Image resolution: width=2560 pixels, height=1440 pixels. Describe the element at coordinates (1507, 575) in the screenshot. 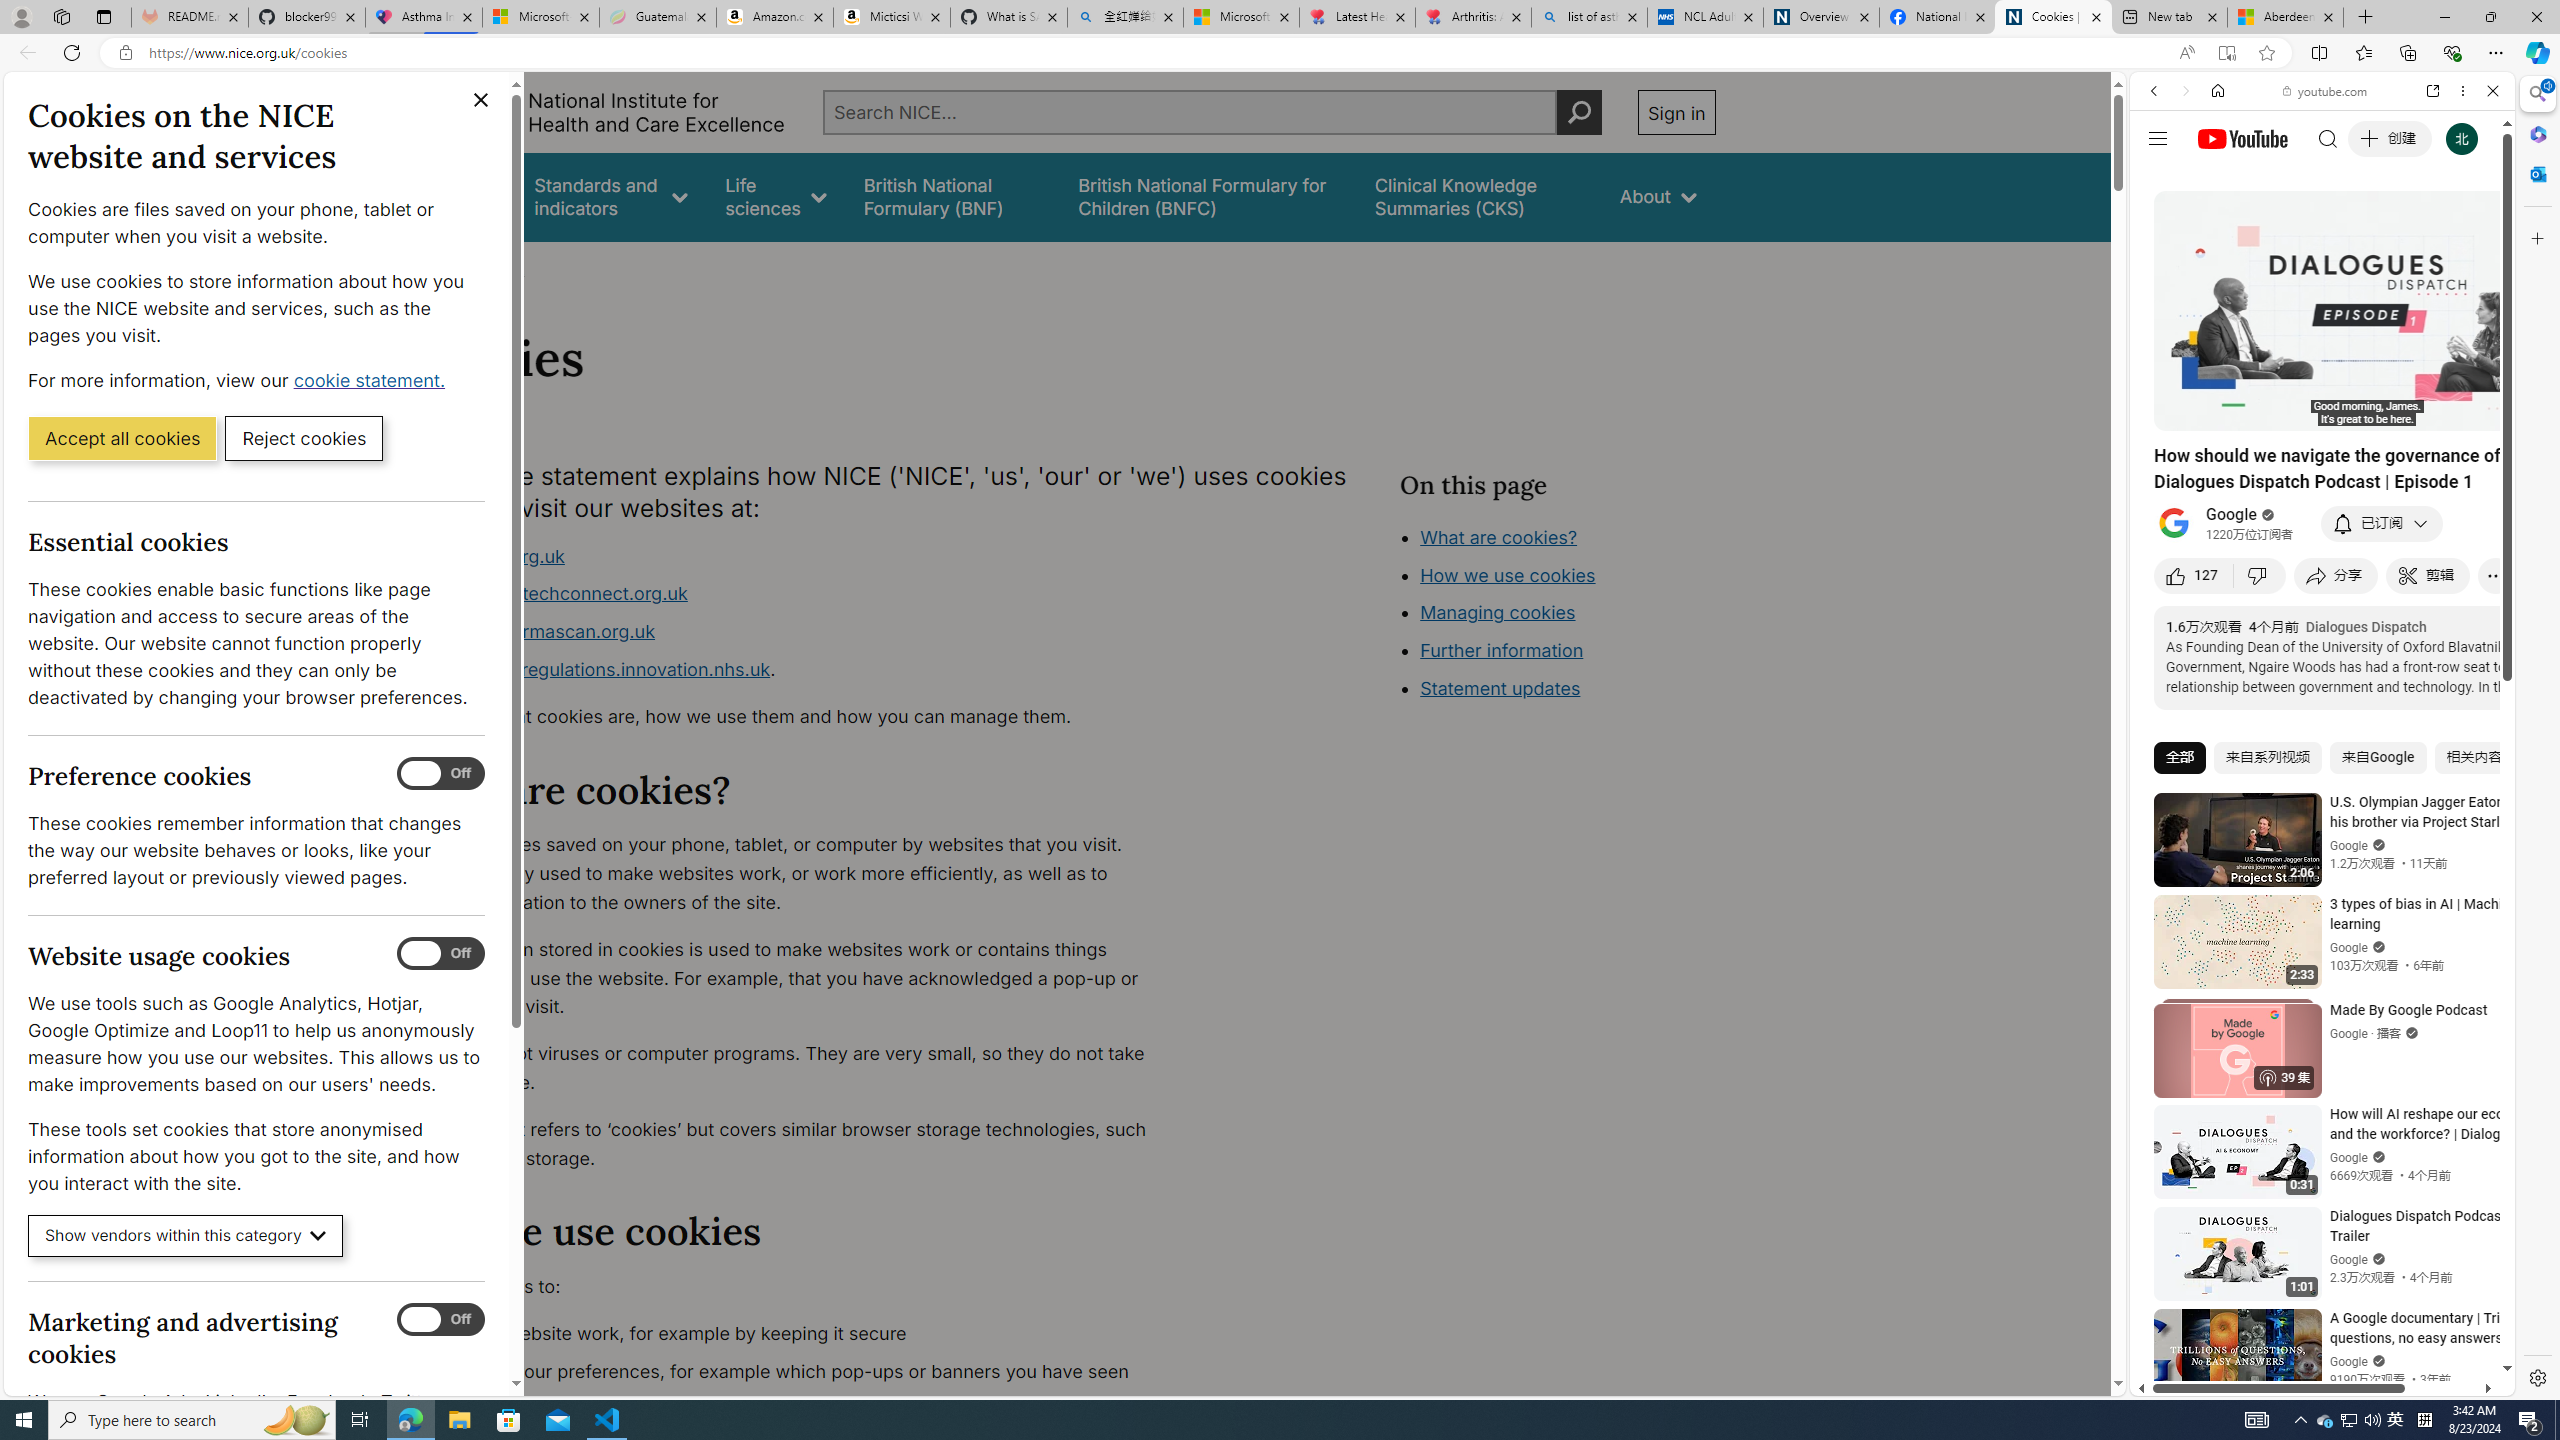

I see `How we use cookies` at that location.